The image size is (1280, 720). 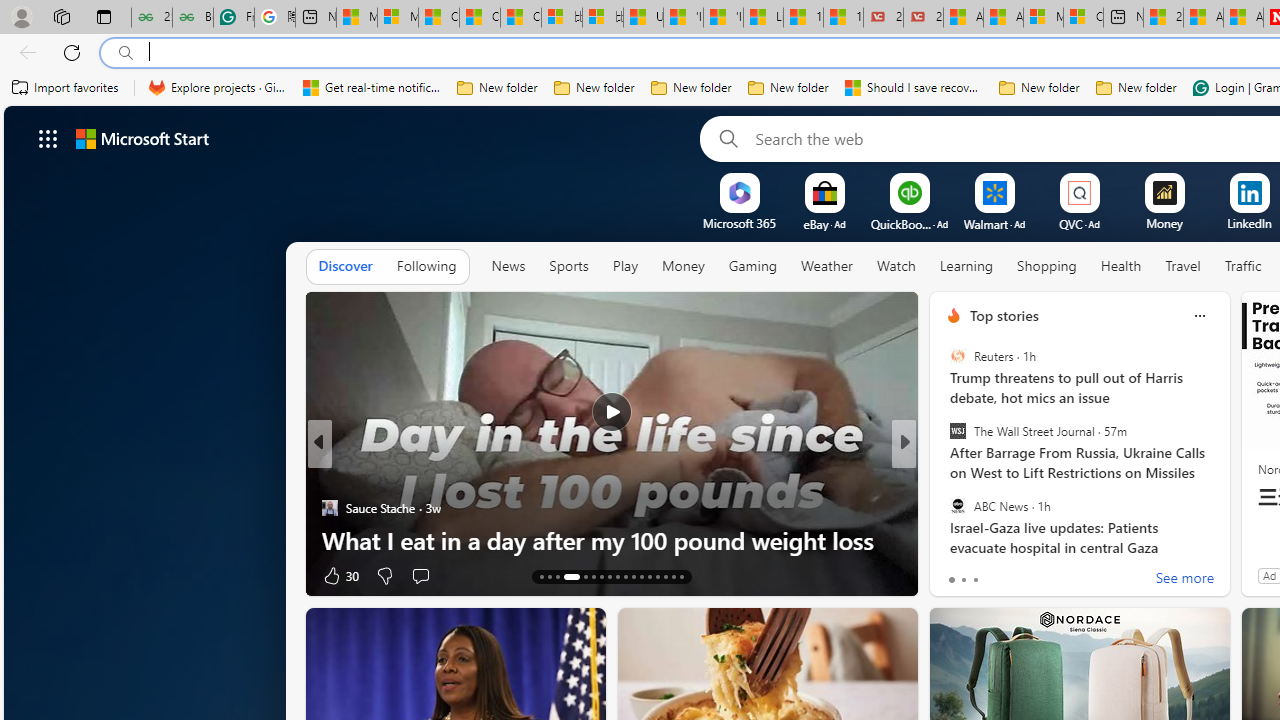 I want to click on Play, so click(x=625, y=267).